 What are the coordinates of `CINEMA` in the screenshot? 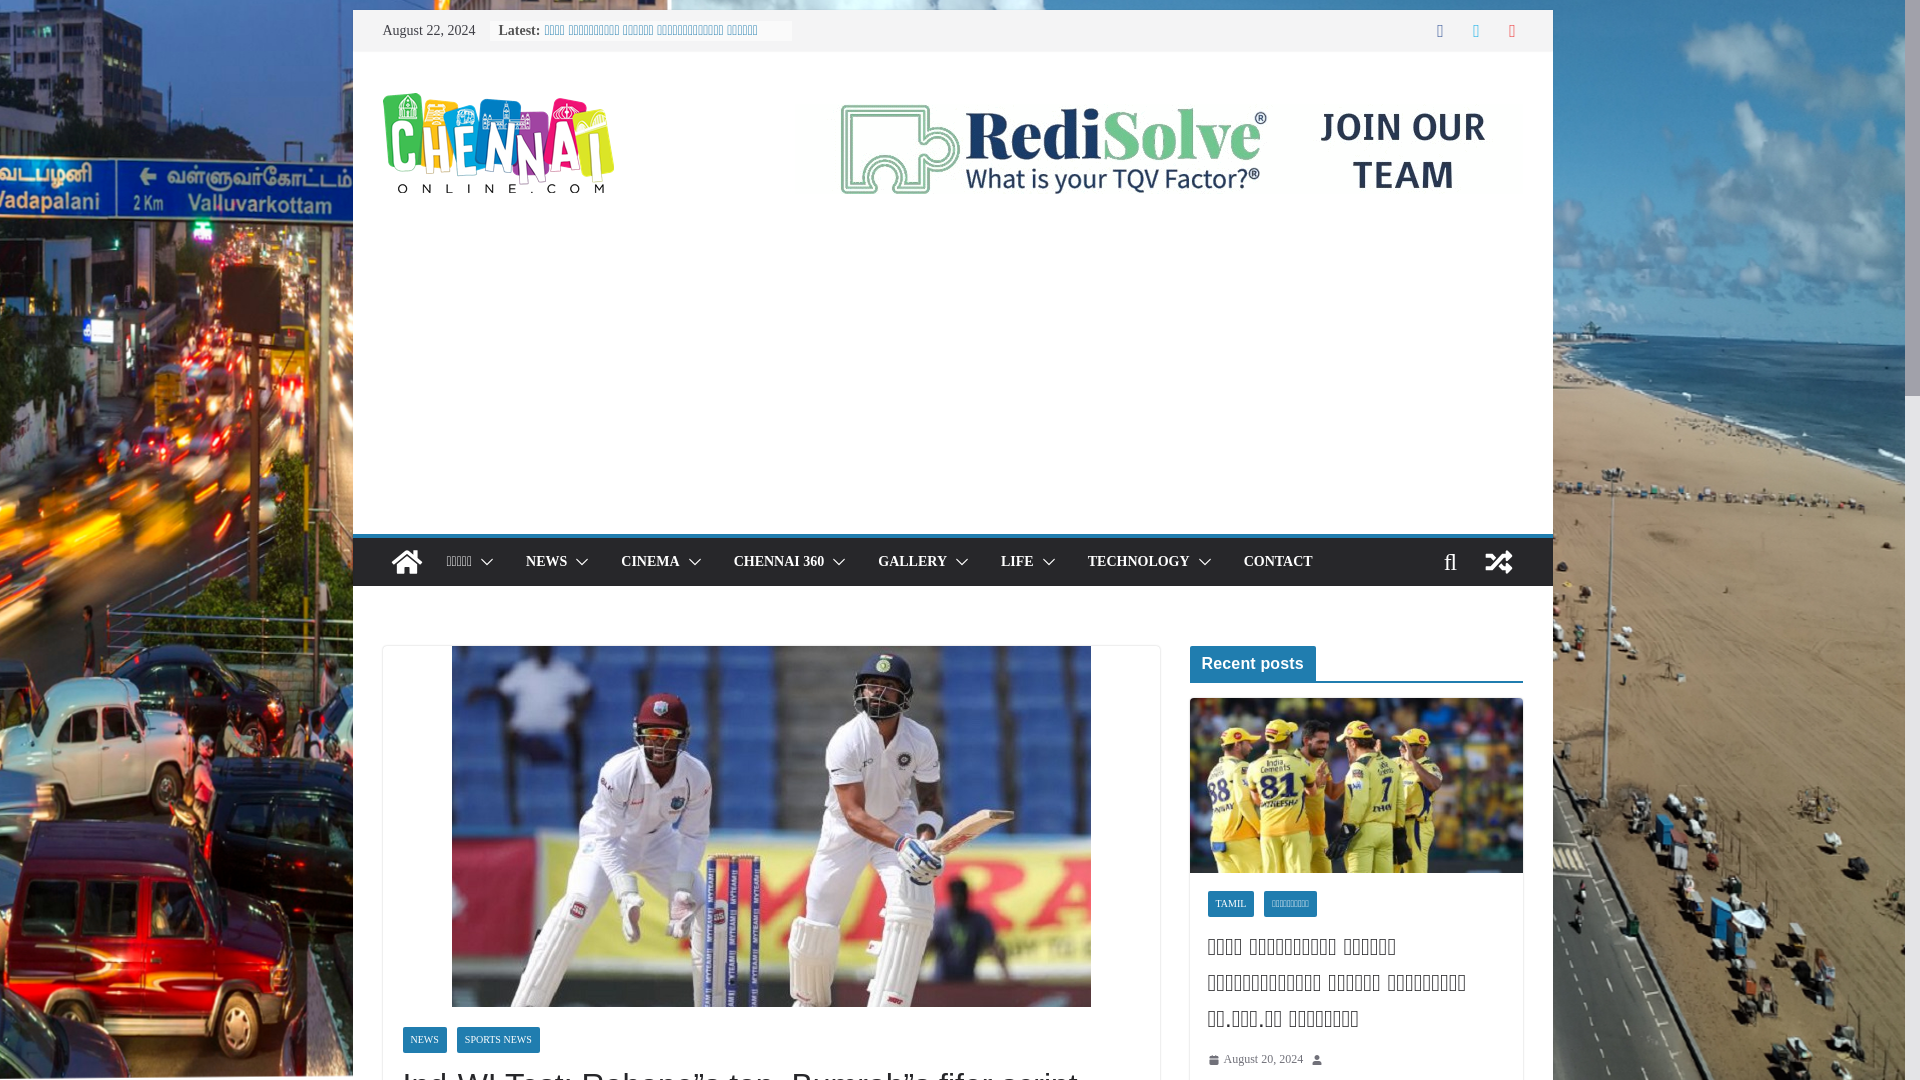 It's located at (650, 561).